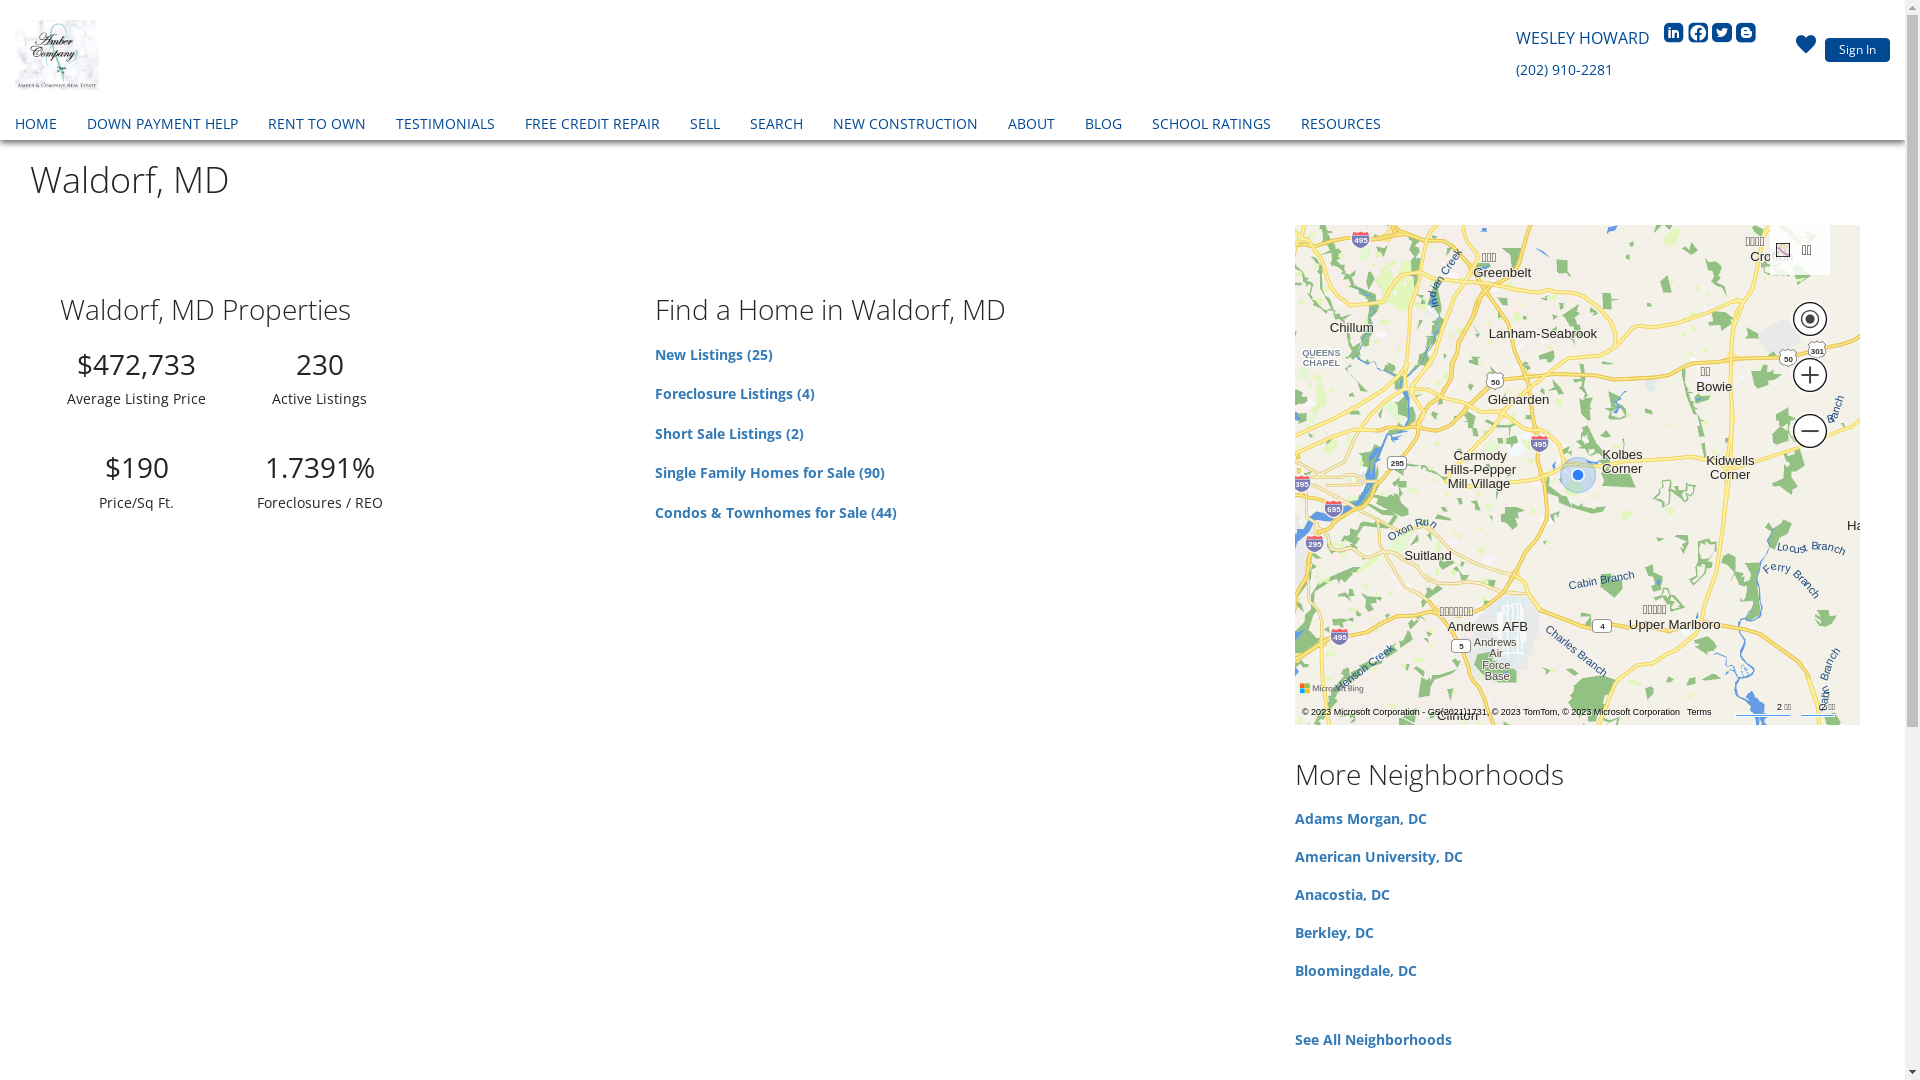 This screenshot has width=1920, height=1080. What do you see at coordinates (162, 126) in the screenshot?
I see `DOWN PAYMENT HELP` at bounding box center [162, 126].